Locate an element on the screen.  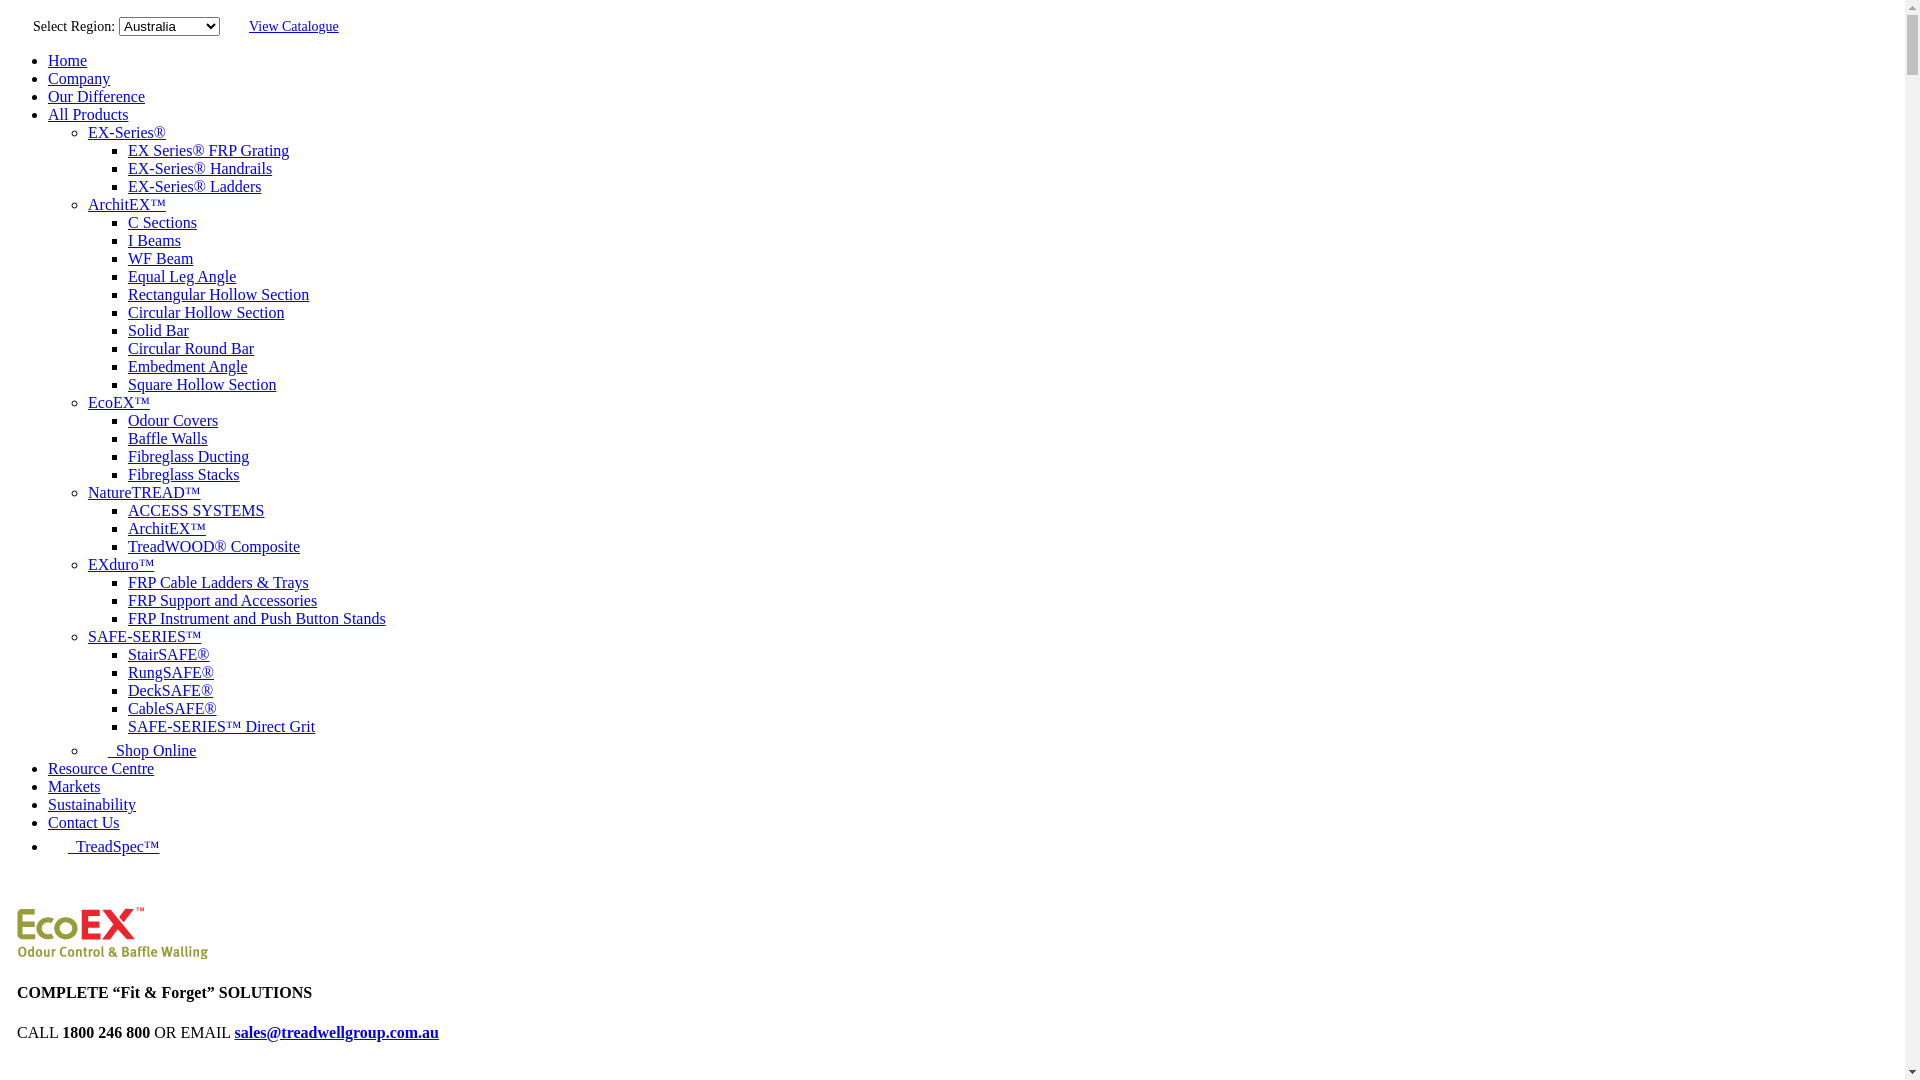
Fibreglass Ducting is located at coordinates (188, 456).